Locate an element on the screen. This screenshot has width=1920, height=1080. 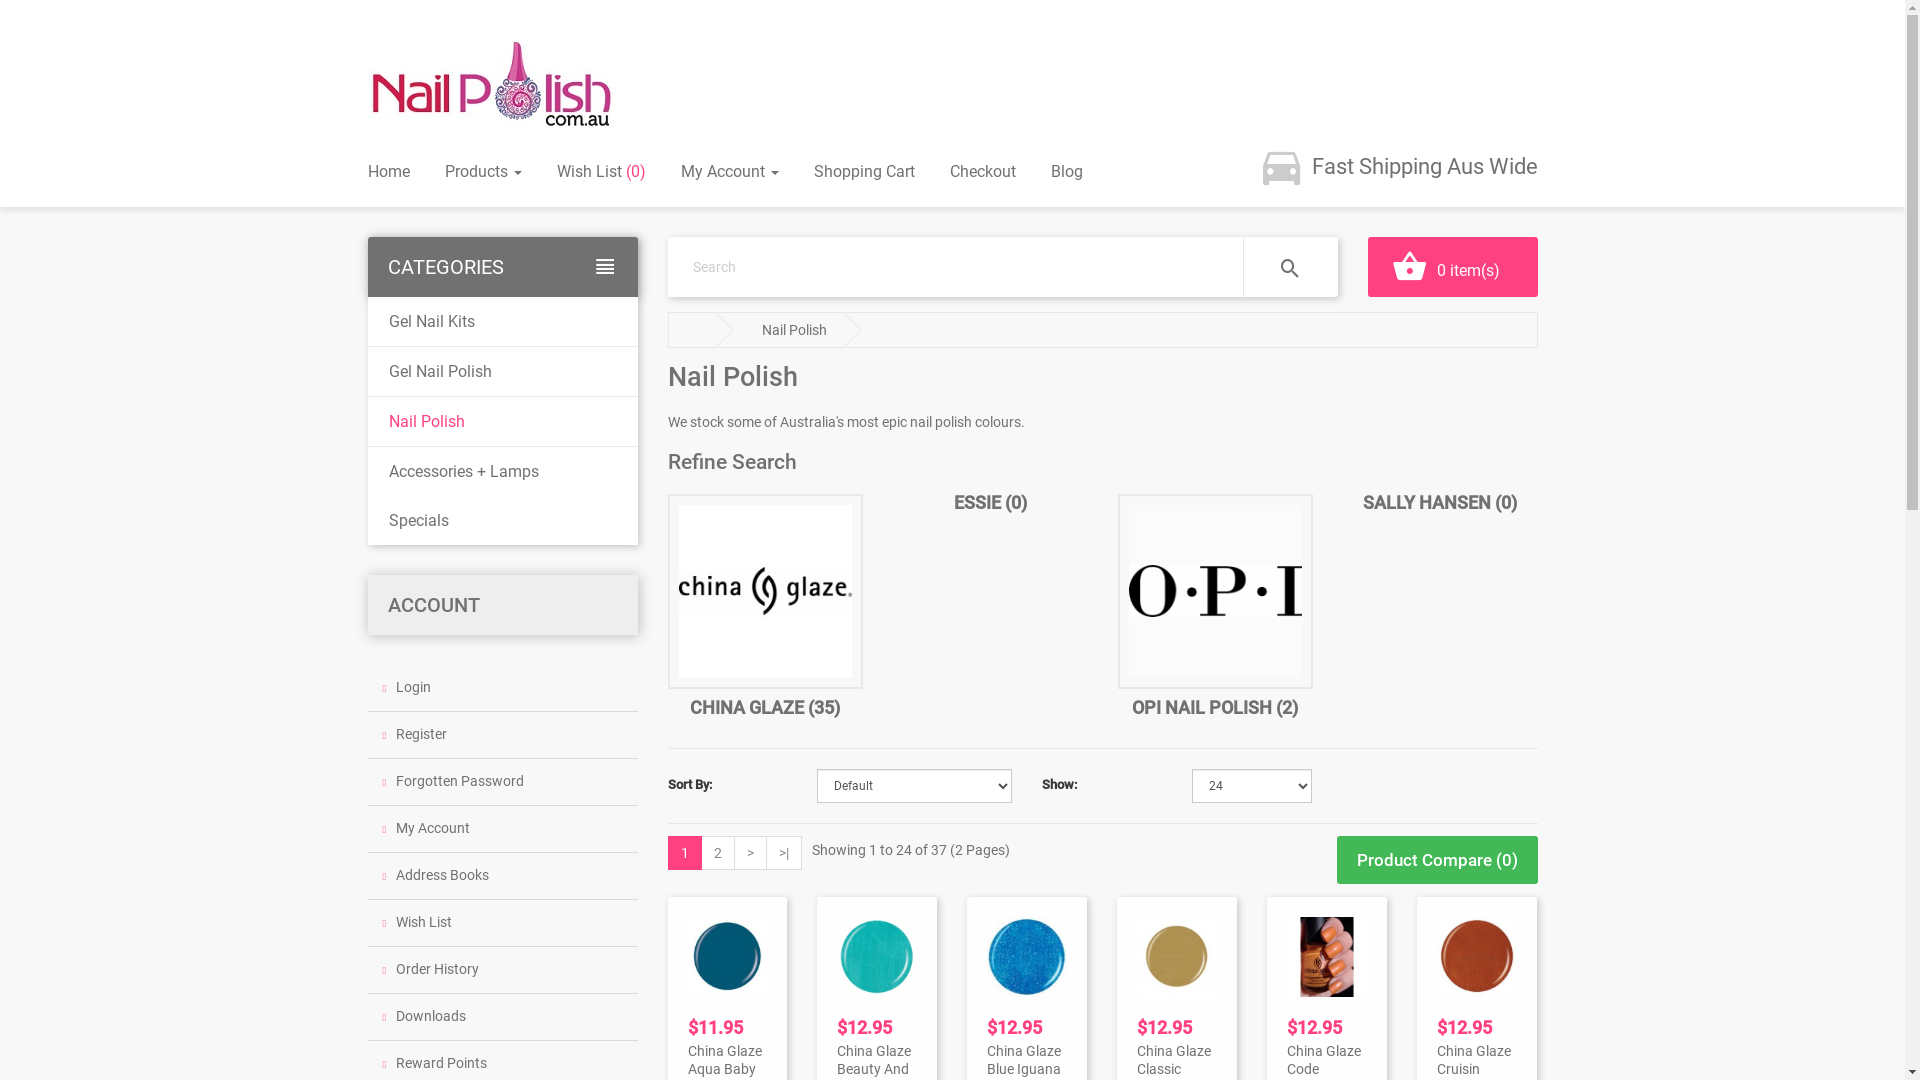
Product Compare (0) is located at coordinates (1436, 860).